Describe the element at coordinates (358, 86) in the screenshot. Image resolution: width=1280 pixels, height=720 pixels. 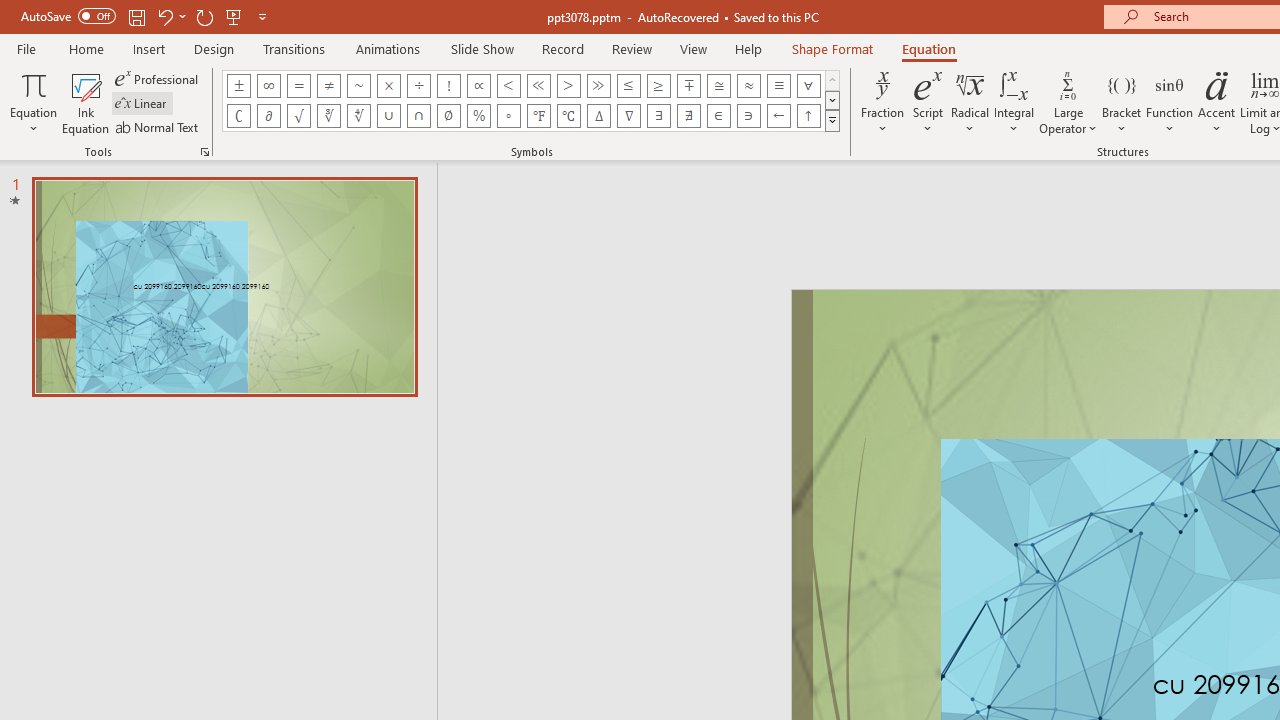
I see `Equation Symbol Approximately` at that location.